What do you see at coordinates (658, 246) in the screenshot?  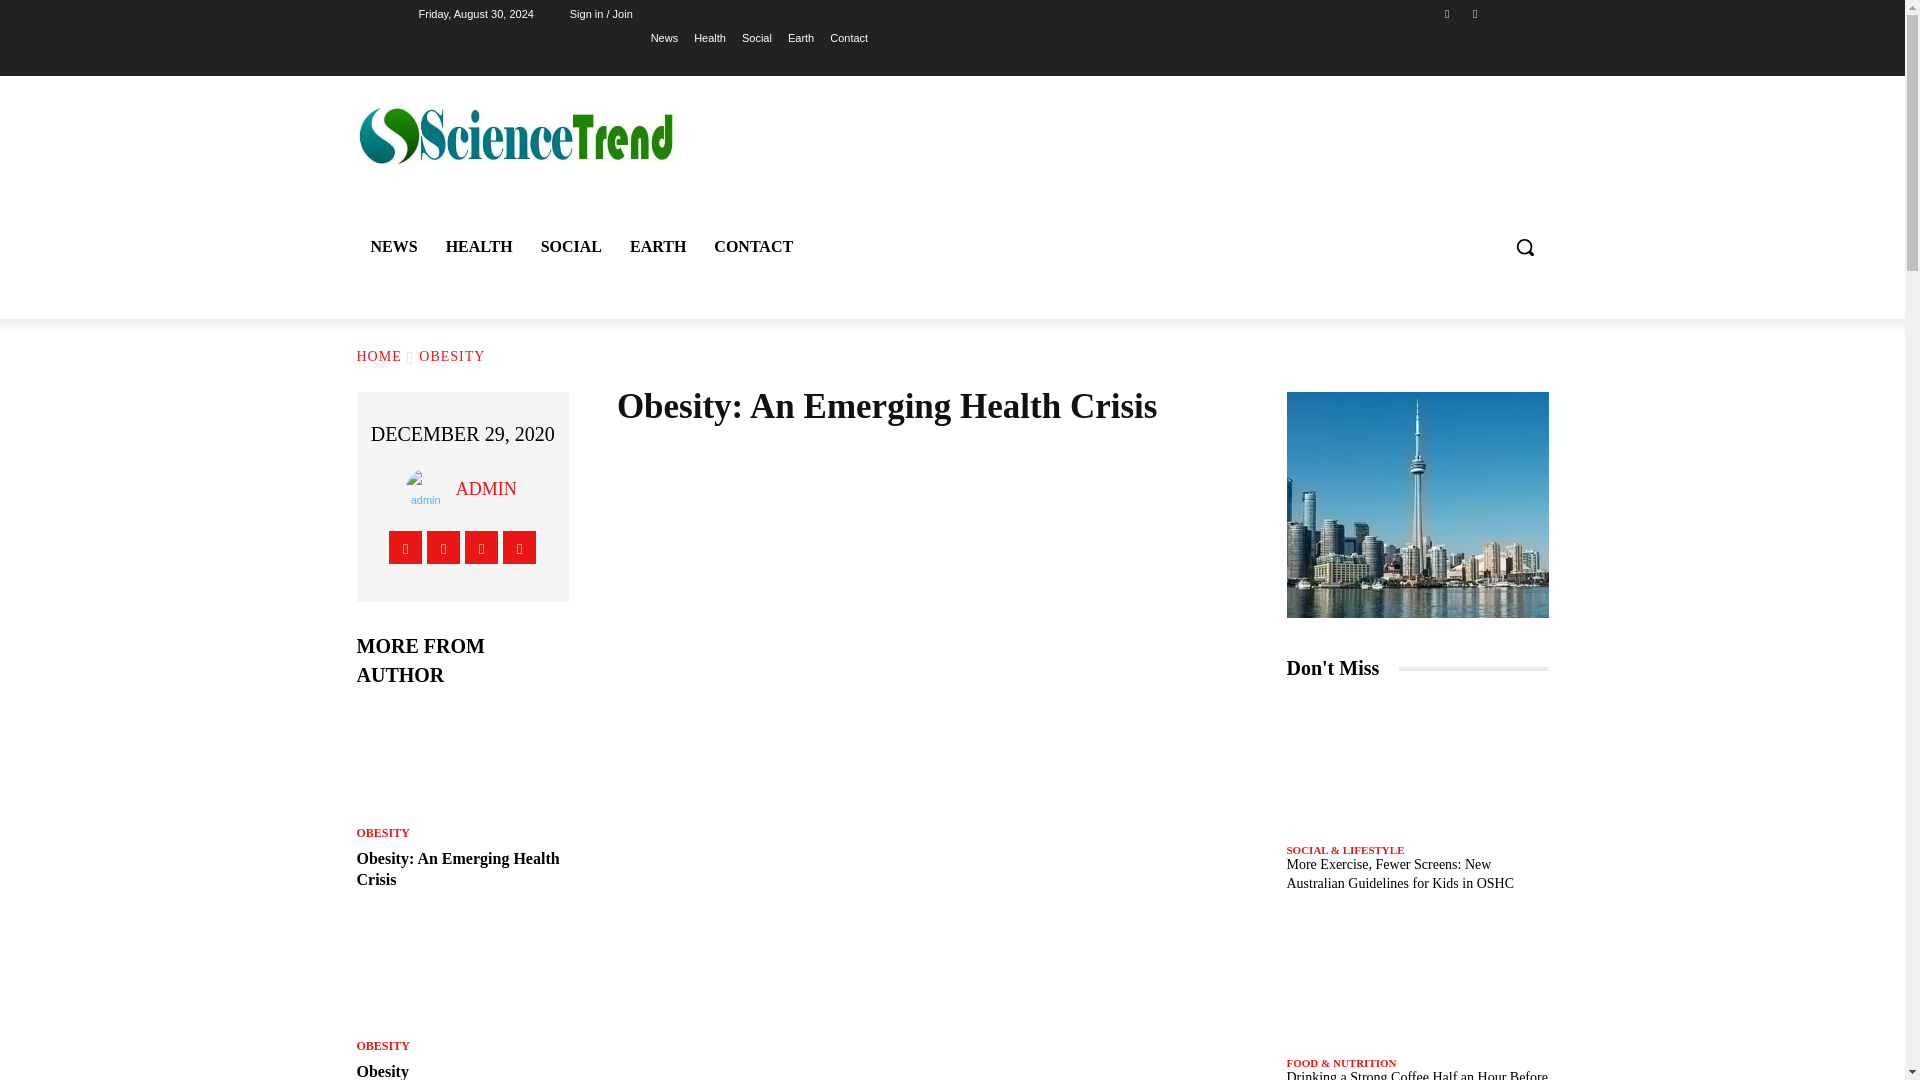 I see `EARTH` at bounding box center [658, 246].